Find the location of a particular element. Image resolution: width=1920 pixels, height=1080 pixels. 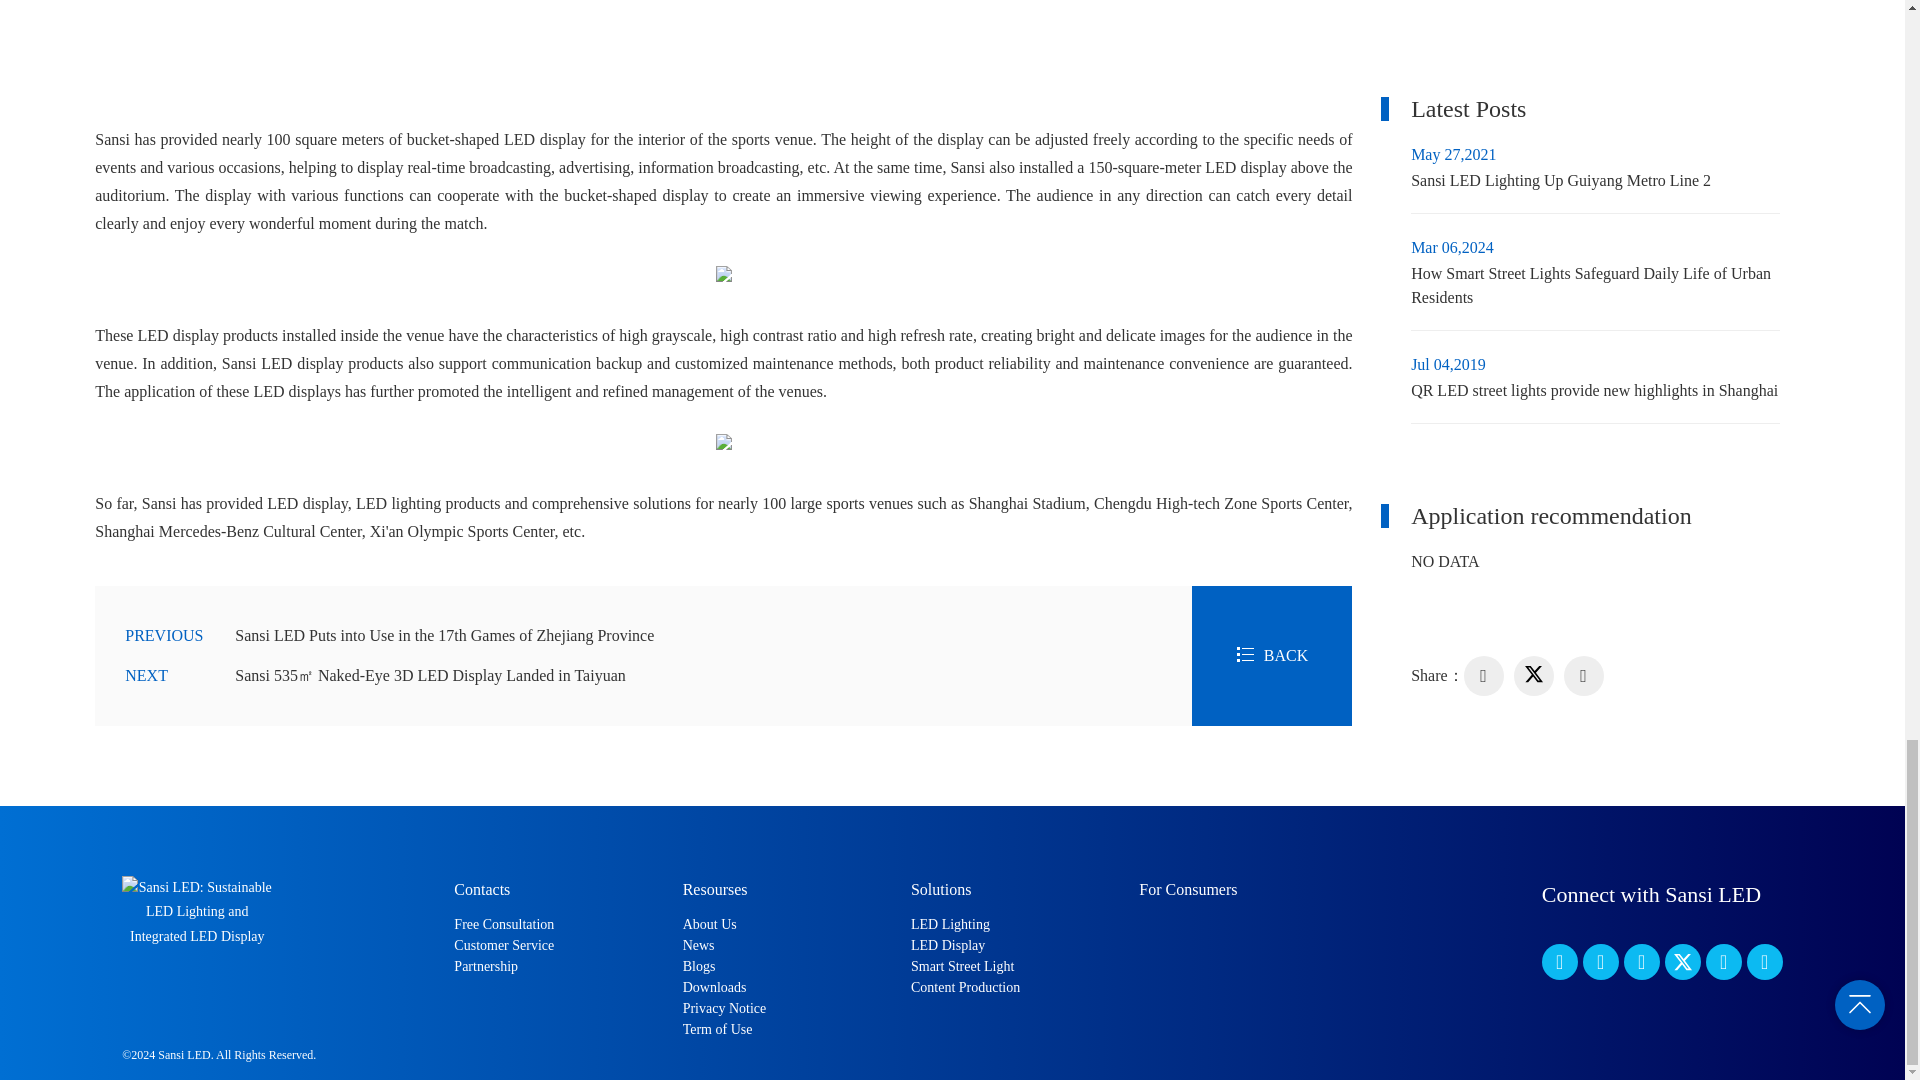

BACK is located at coordinates (1272, 656).